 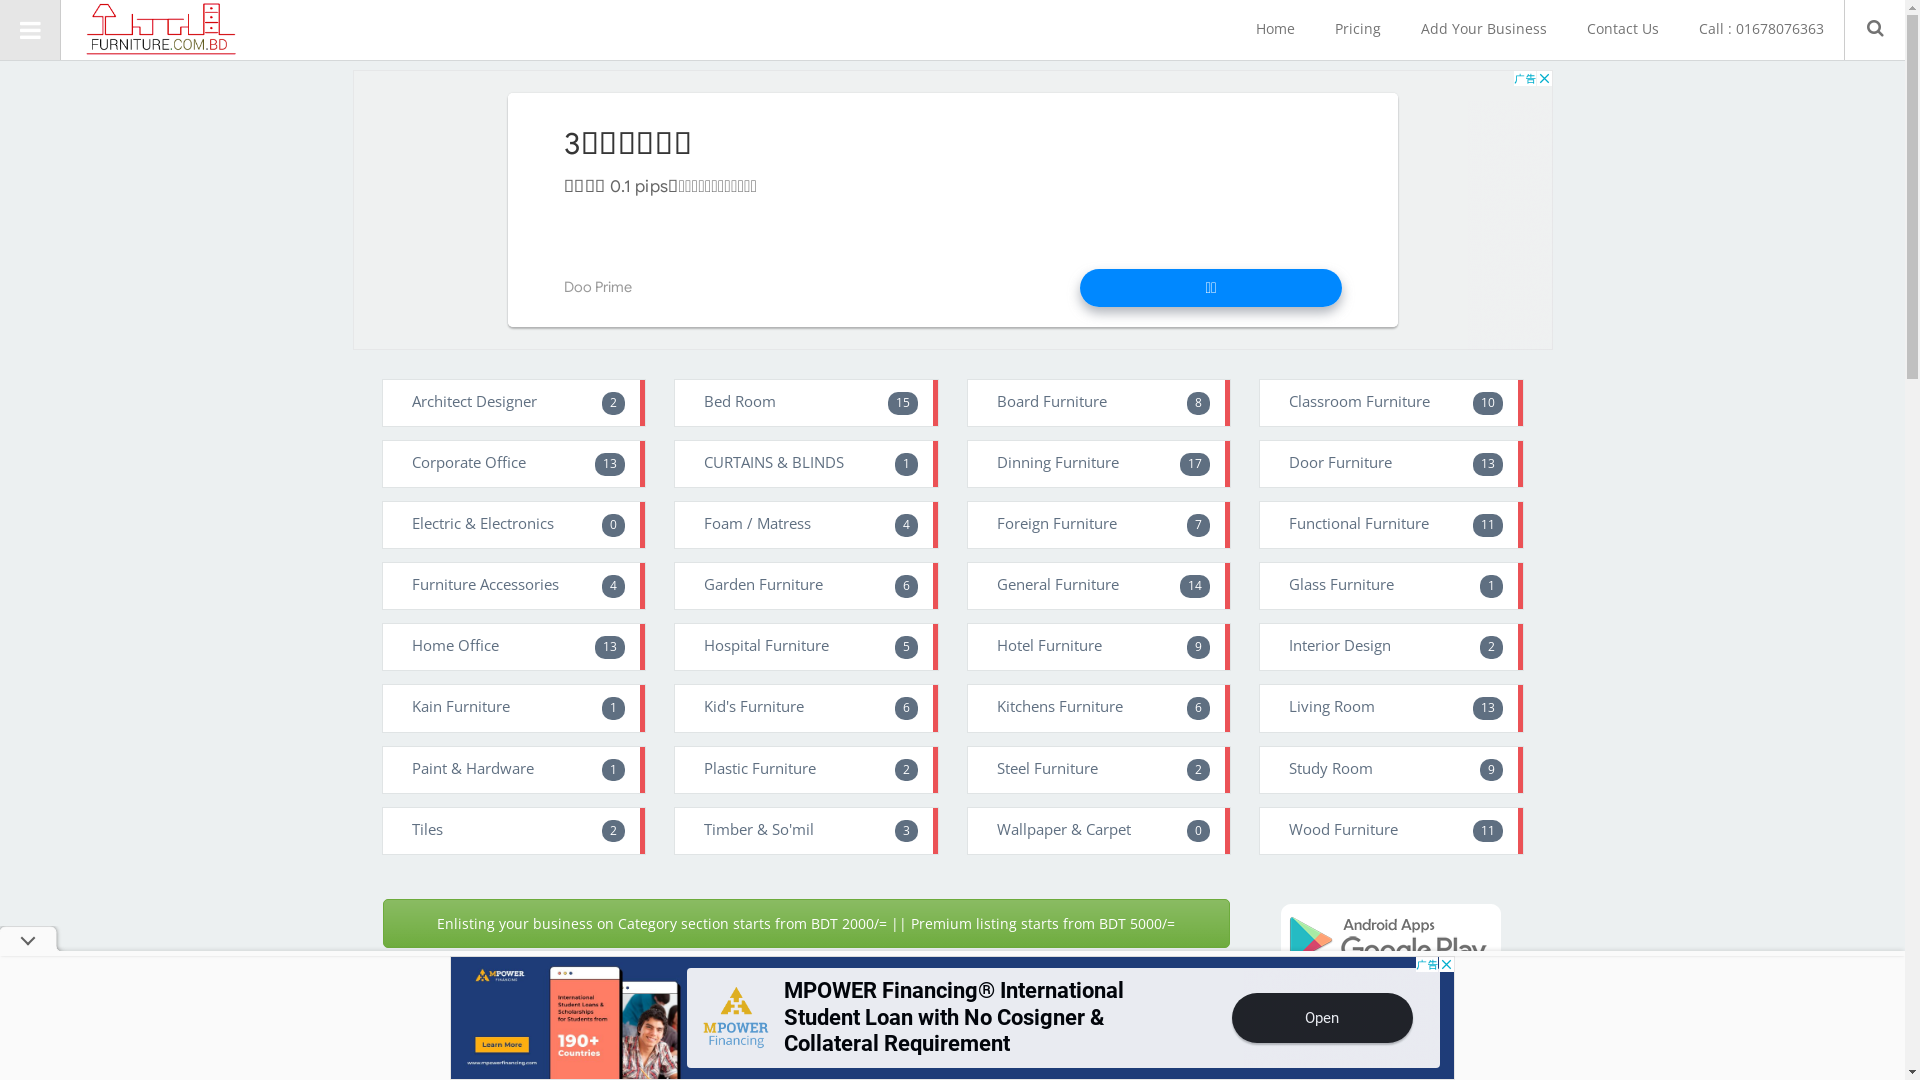 I want to click on Study Room
9, so click(x=1392, y=770).